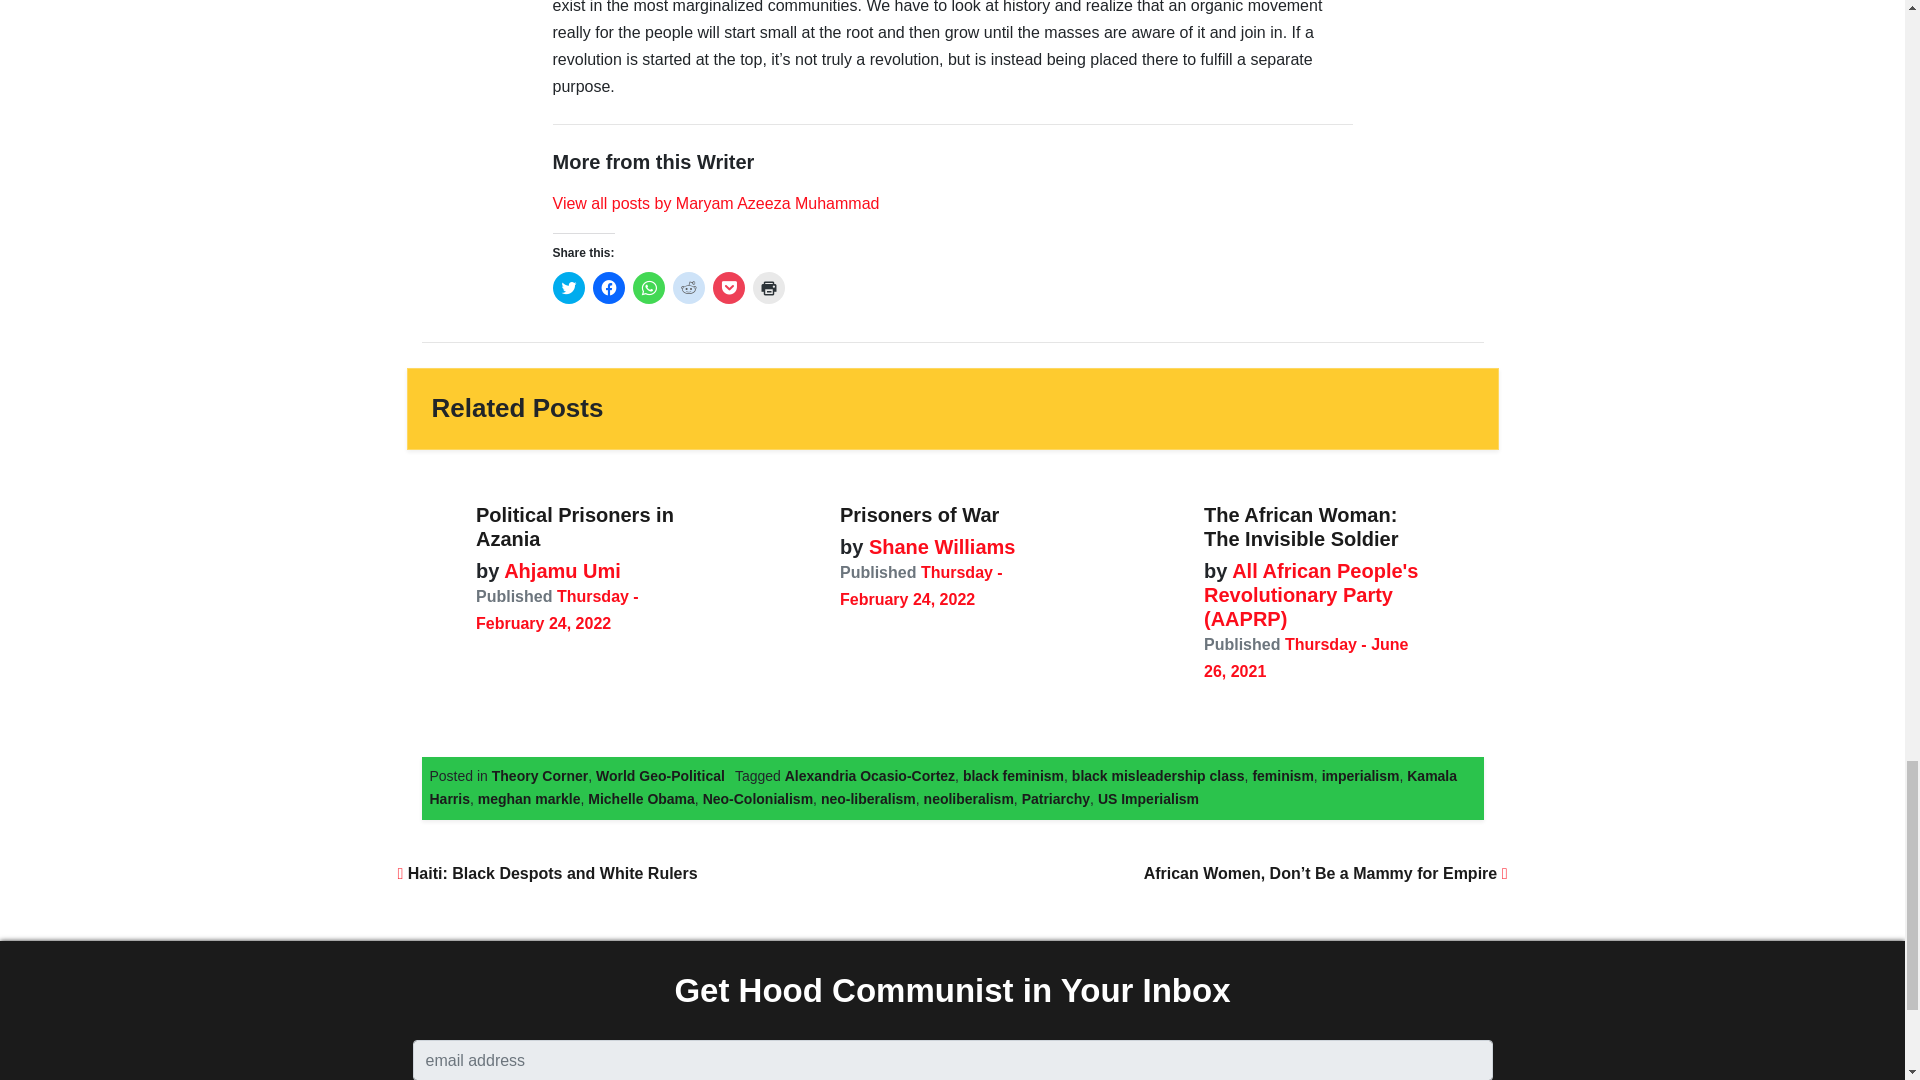 This screenshot has height=1080, width=1920. What do you see at coordinates (919, 514) in the screenshot?
I see `Prisoners of War` at bounding box center [919, 514].